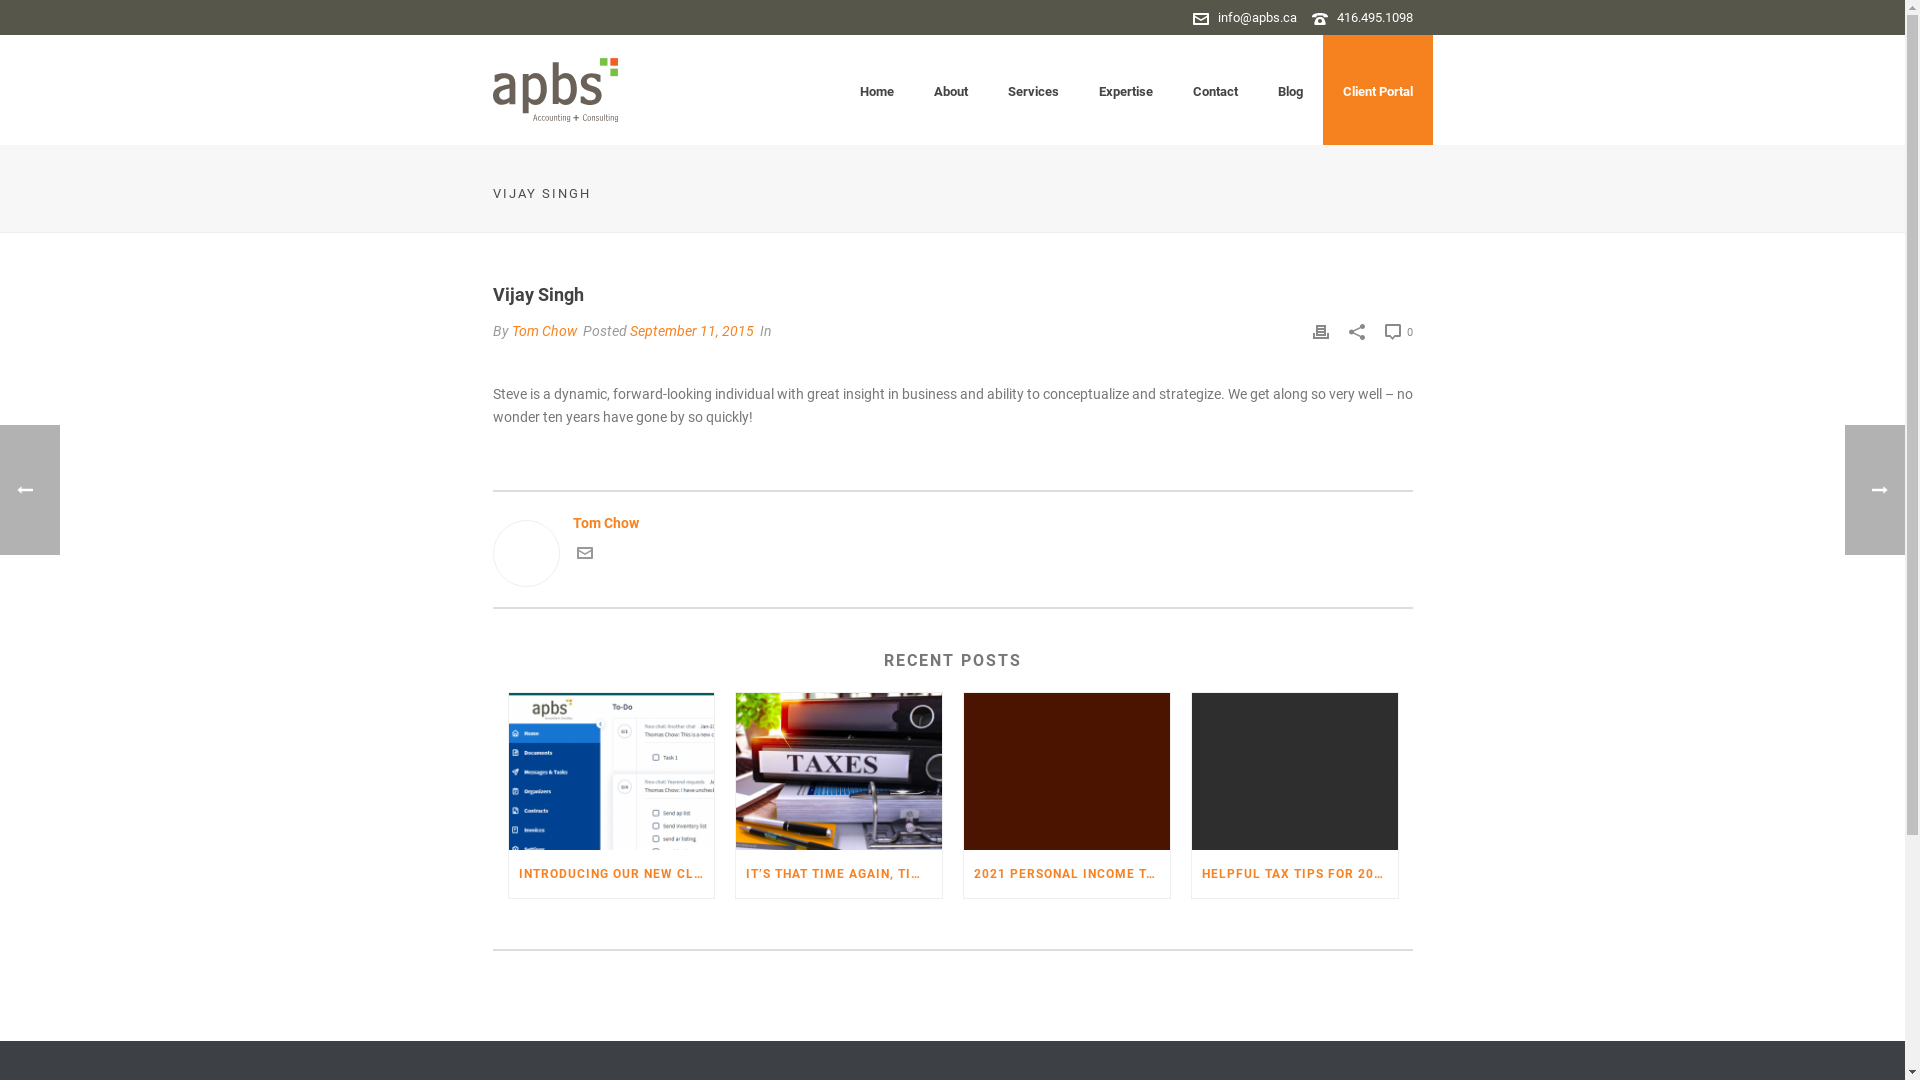 The width and height of the screenshot is (1920, 1080). What do you see at coordinates (952, 524) in the screenshot?
I see `Tom Chow` at bounding box center [952, 524].